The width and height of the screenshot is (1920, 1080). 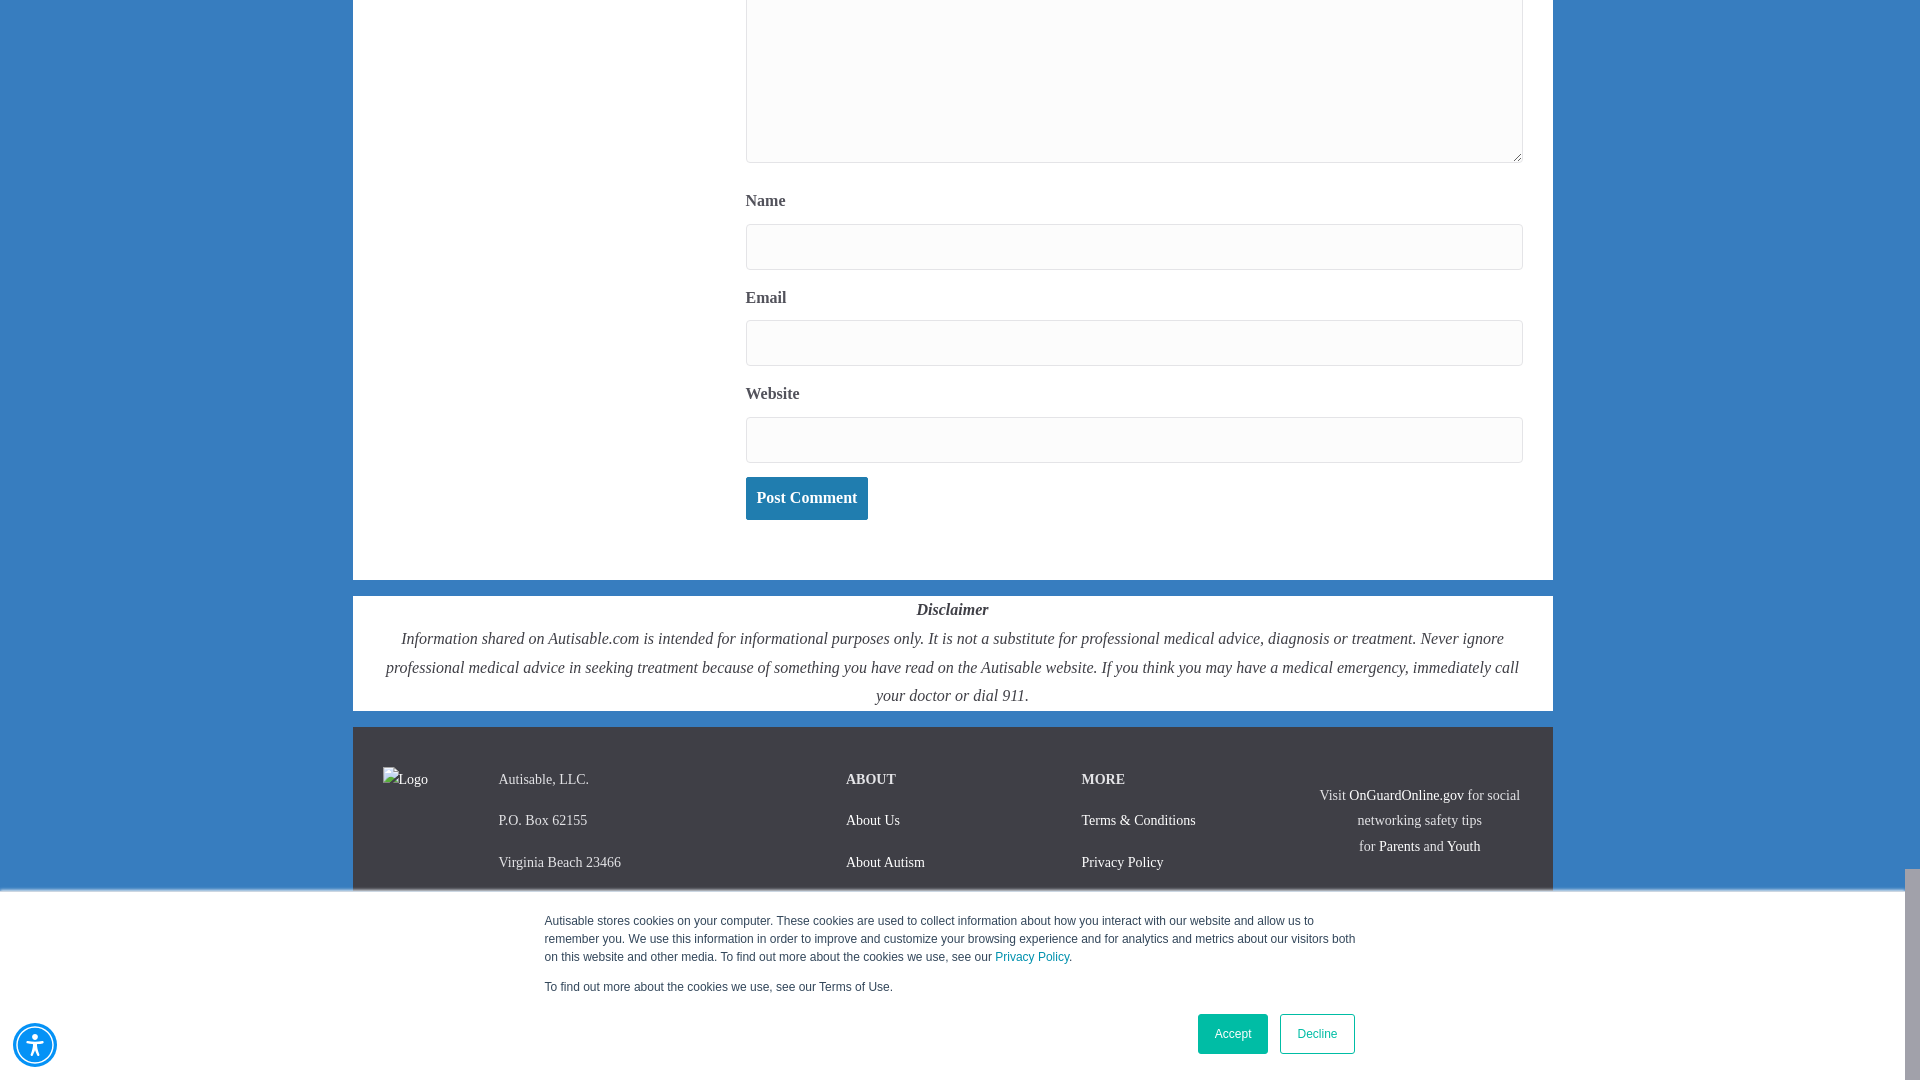 What do you see at coordinates (808, 498) in the screenshot?
I see `Post Comment` at bounding box center [808, 498].